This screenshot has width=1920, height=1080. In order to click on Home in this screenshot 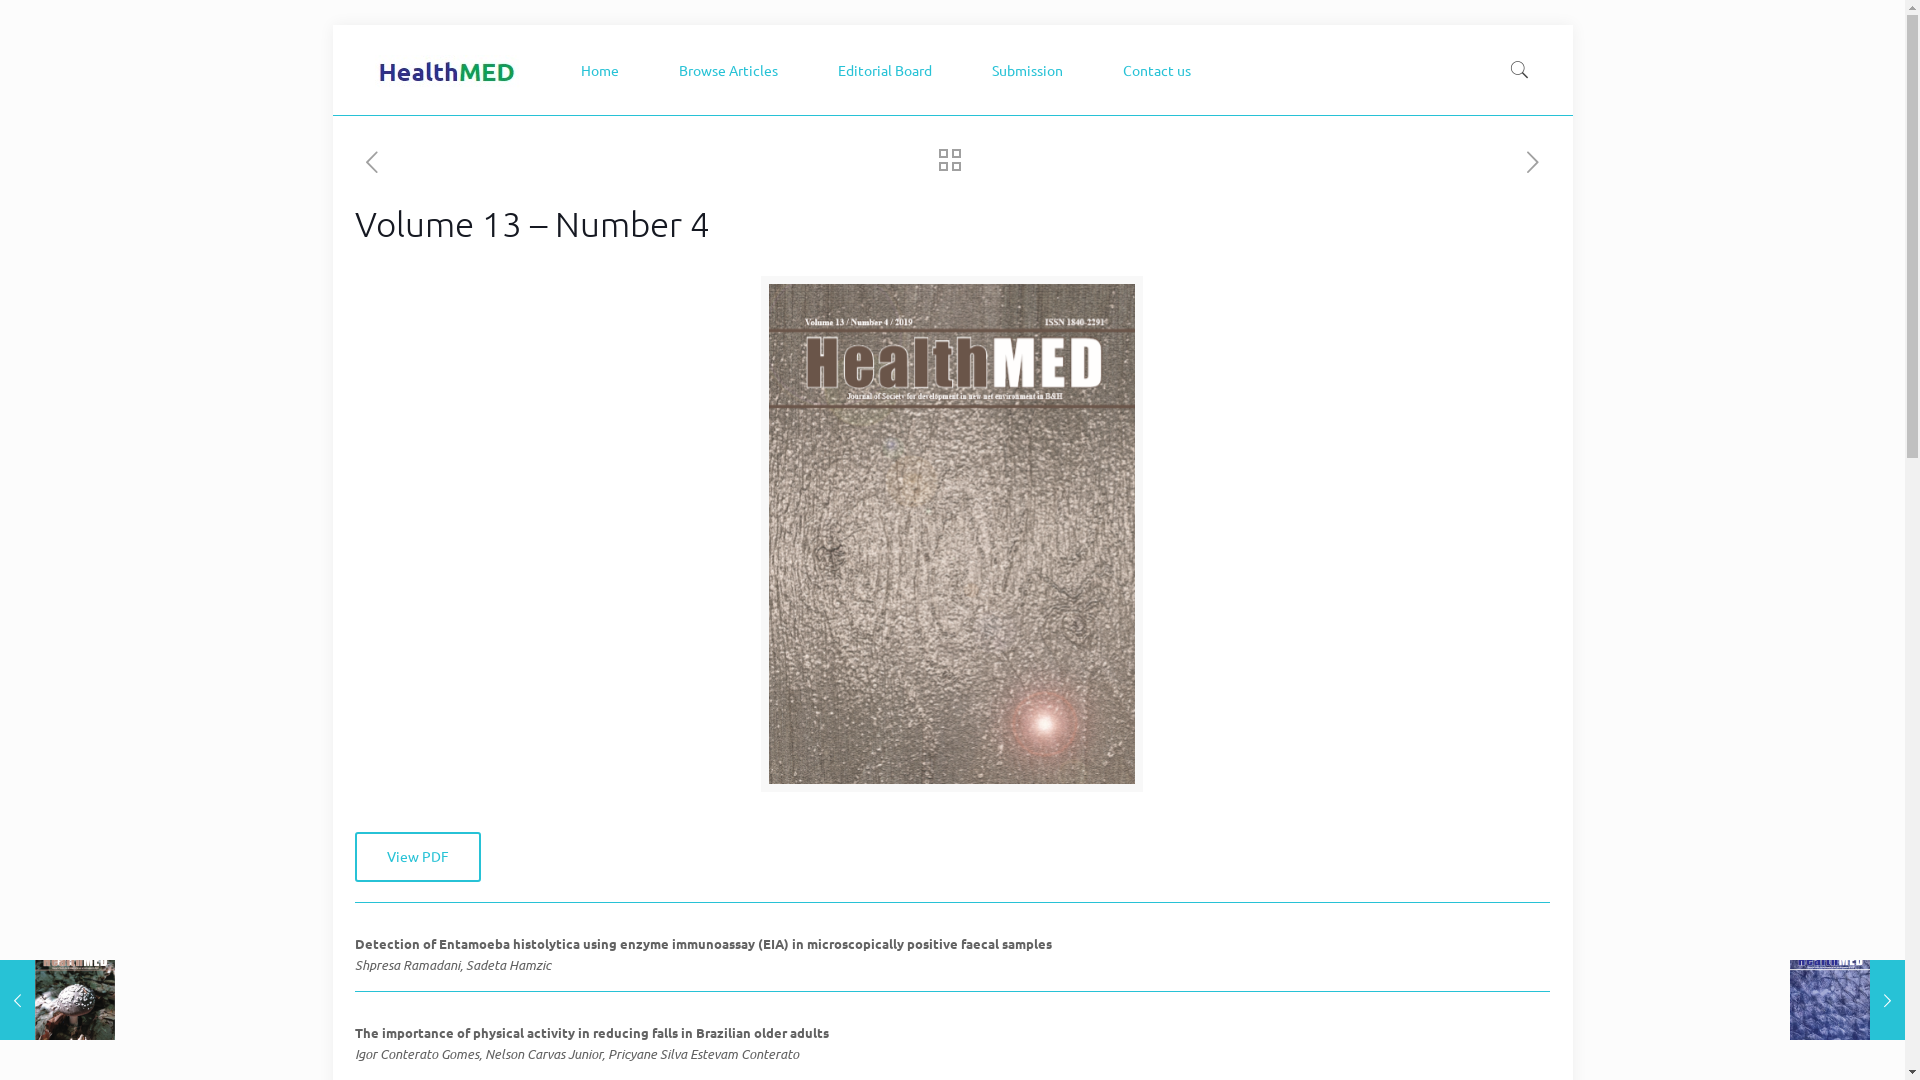, I will do `click(605, 70)`.